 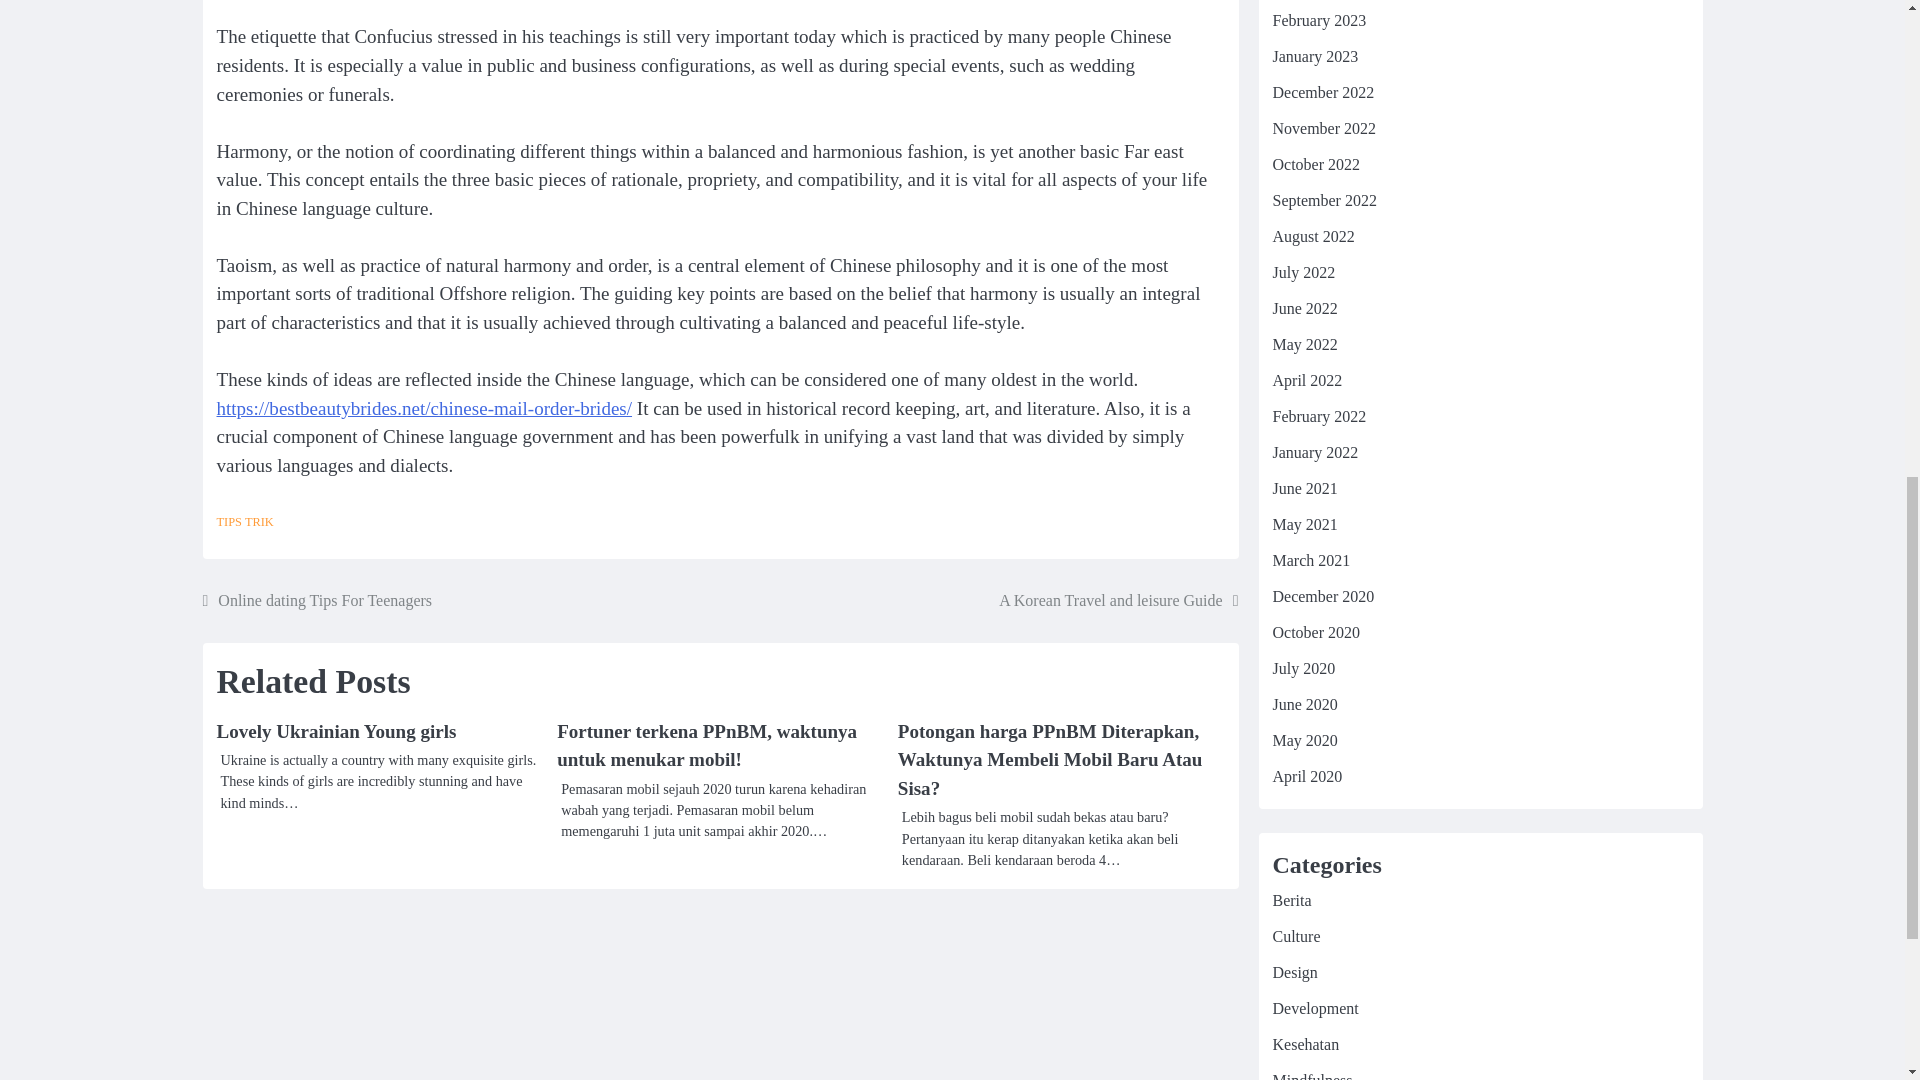 What do you see at coordinates (336, 731) in the screenshot?
I see `Lovely Ukrainian Young girls` at bounding box center [336, 731].